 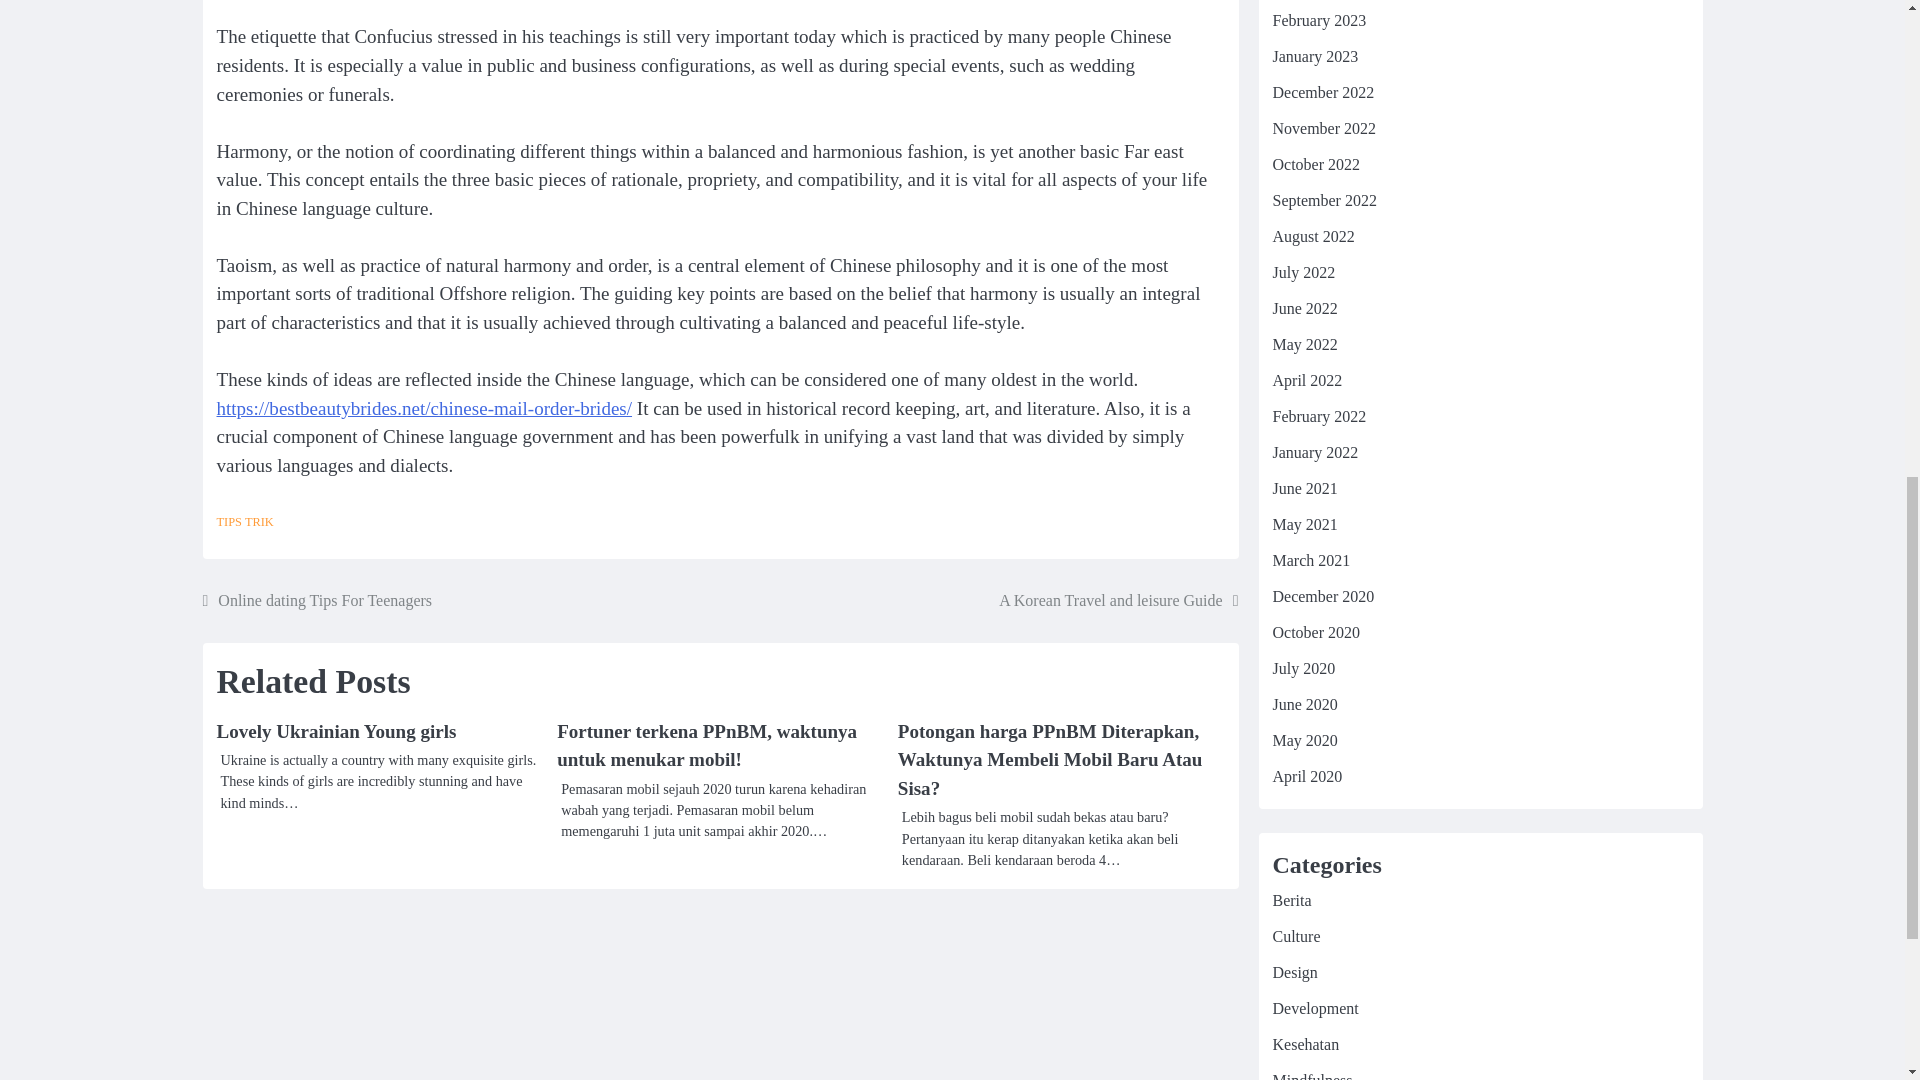 What do you see at coordinates (336, 731) in the screenshot?
I see `Lovely Ukrainian Young girls` at bounding box center [336, 731].